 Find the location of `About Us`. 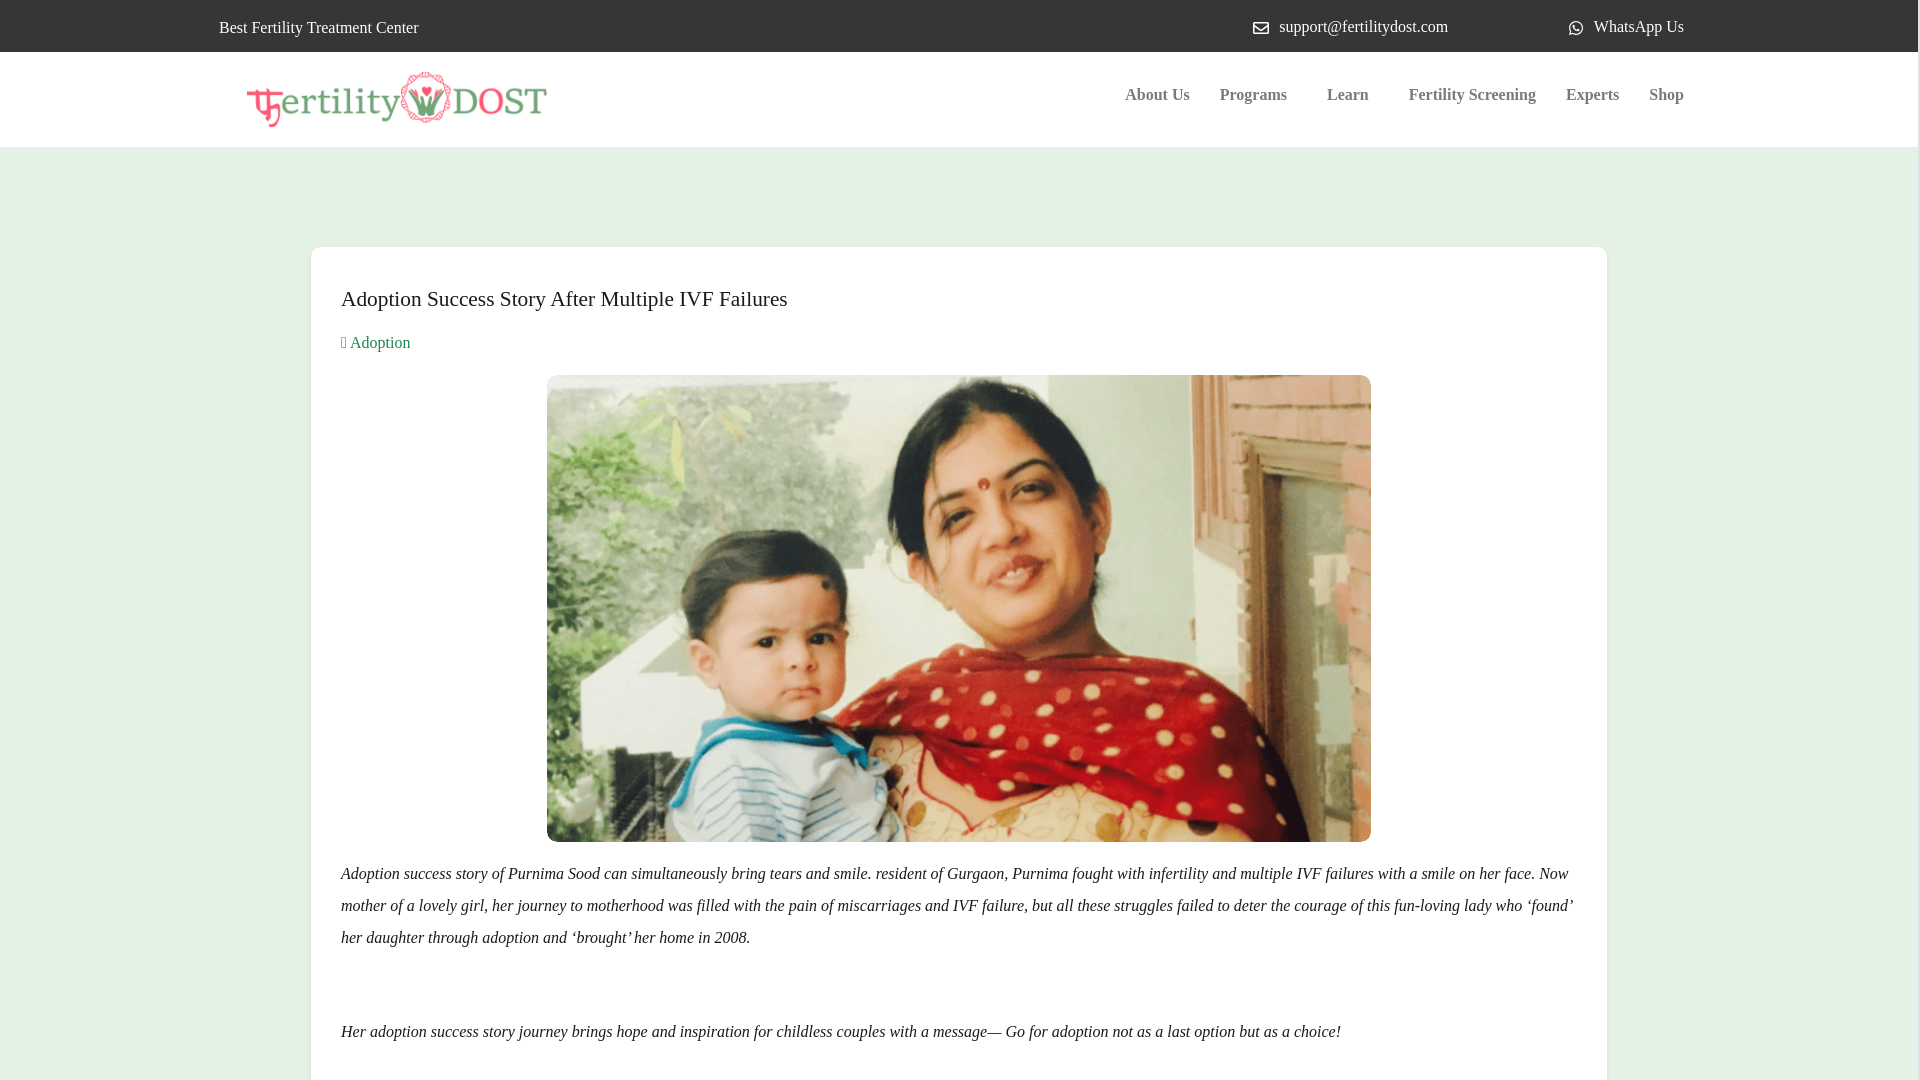

About Us is located at coordinates (1156, 94).